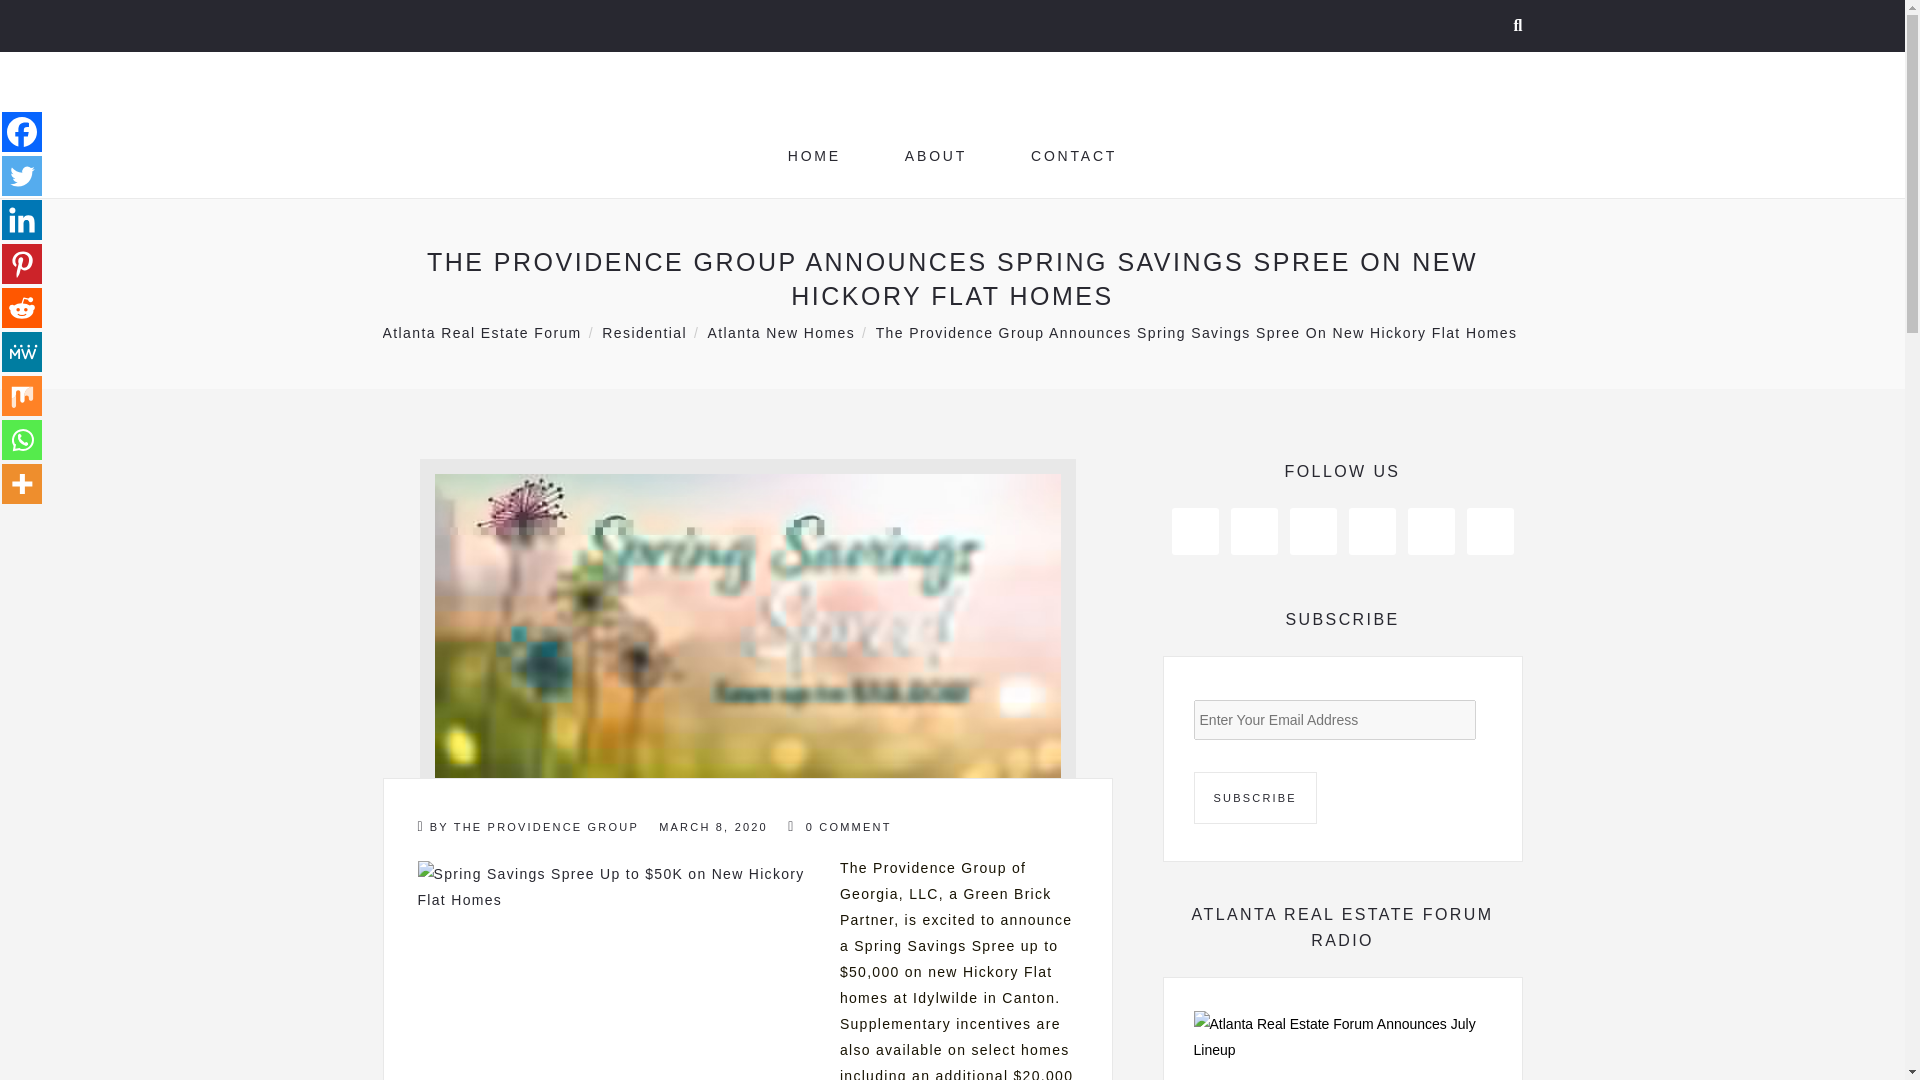 The image size is (1920, 1080). What do you see at coordinates (482, 332) in the screenshot?
I see `Go to Atlanta Real Estate Forum.` at bounding box center [482, 332].